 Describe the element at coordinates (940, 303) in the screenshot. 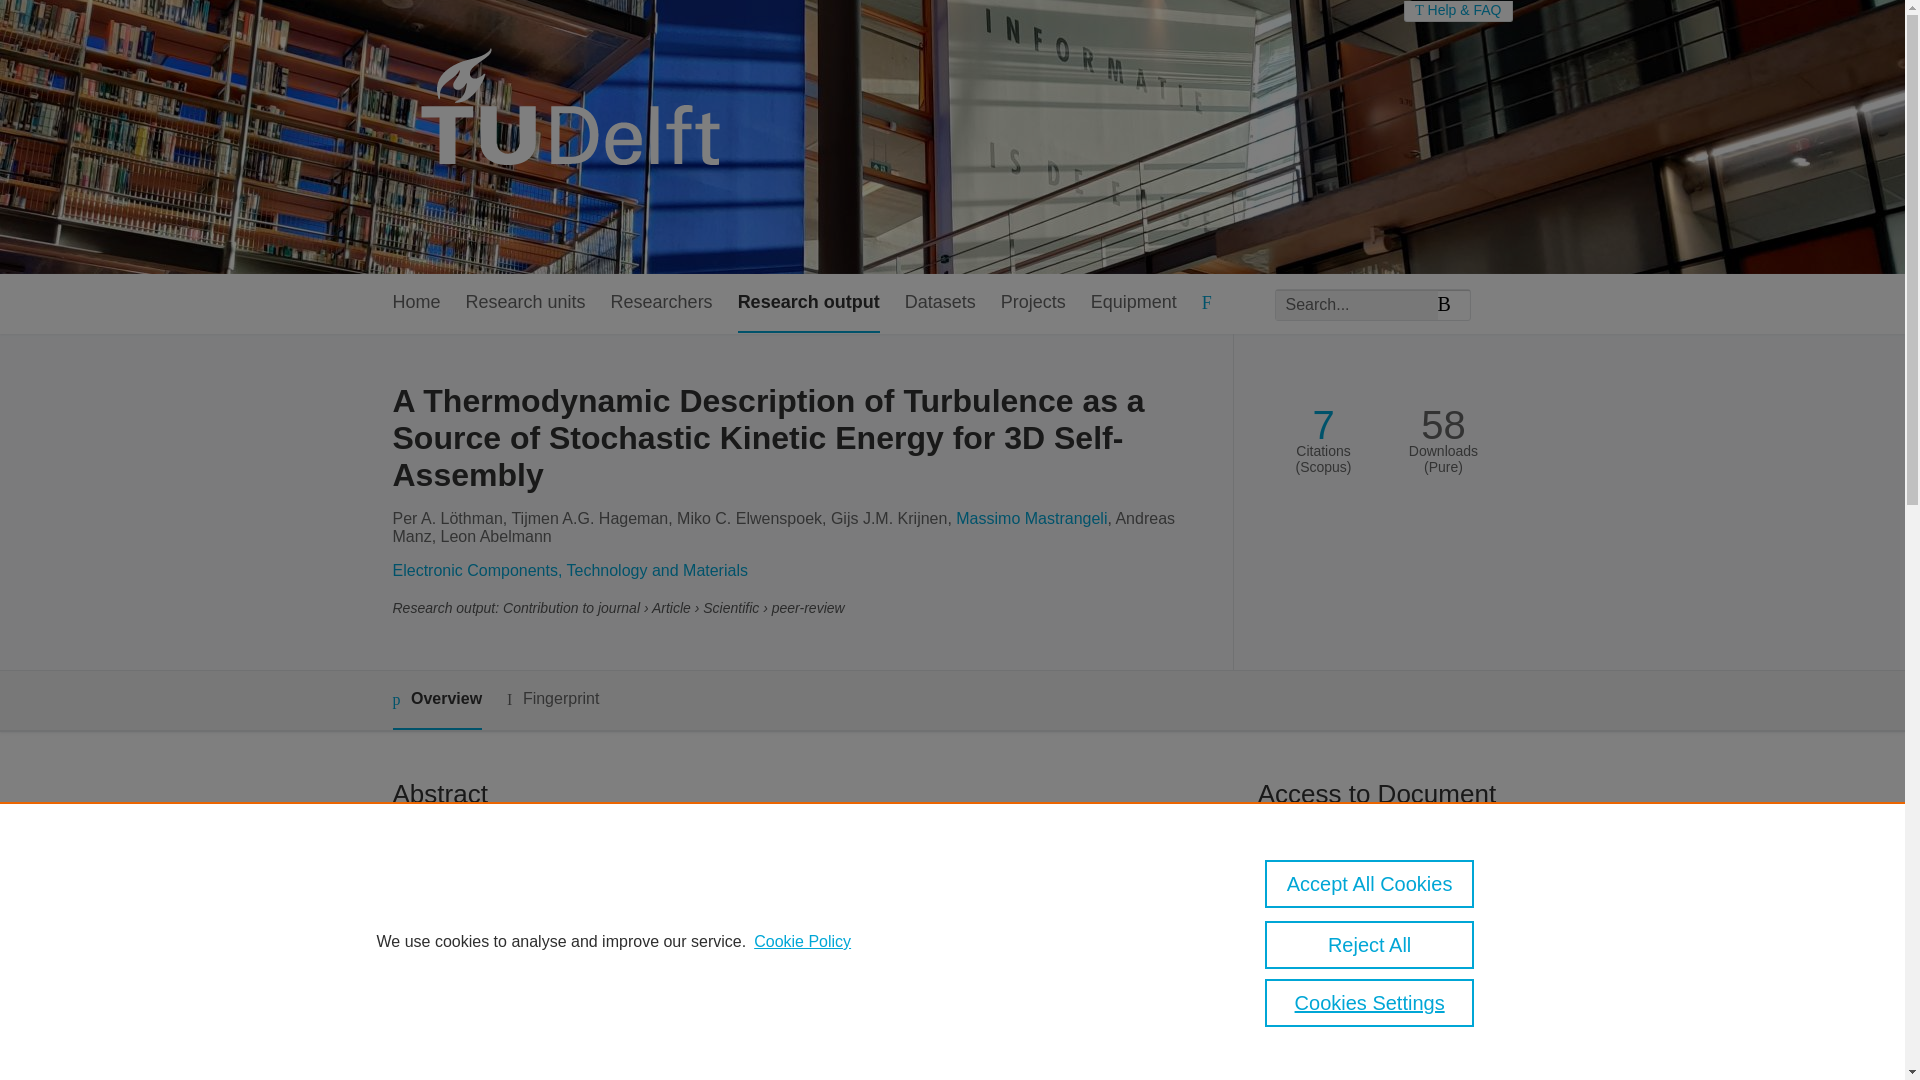

I see `Datasets` at that location.